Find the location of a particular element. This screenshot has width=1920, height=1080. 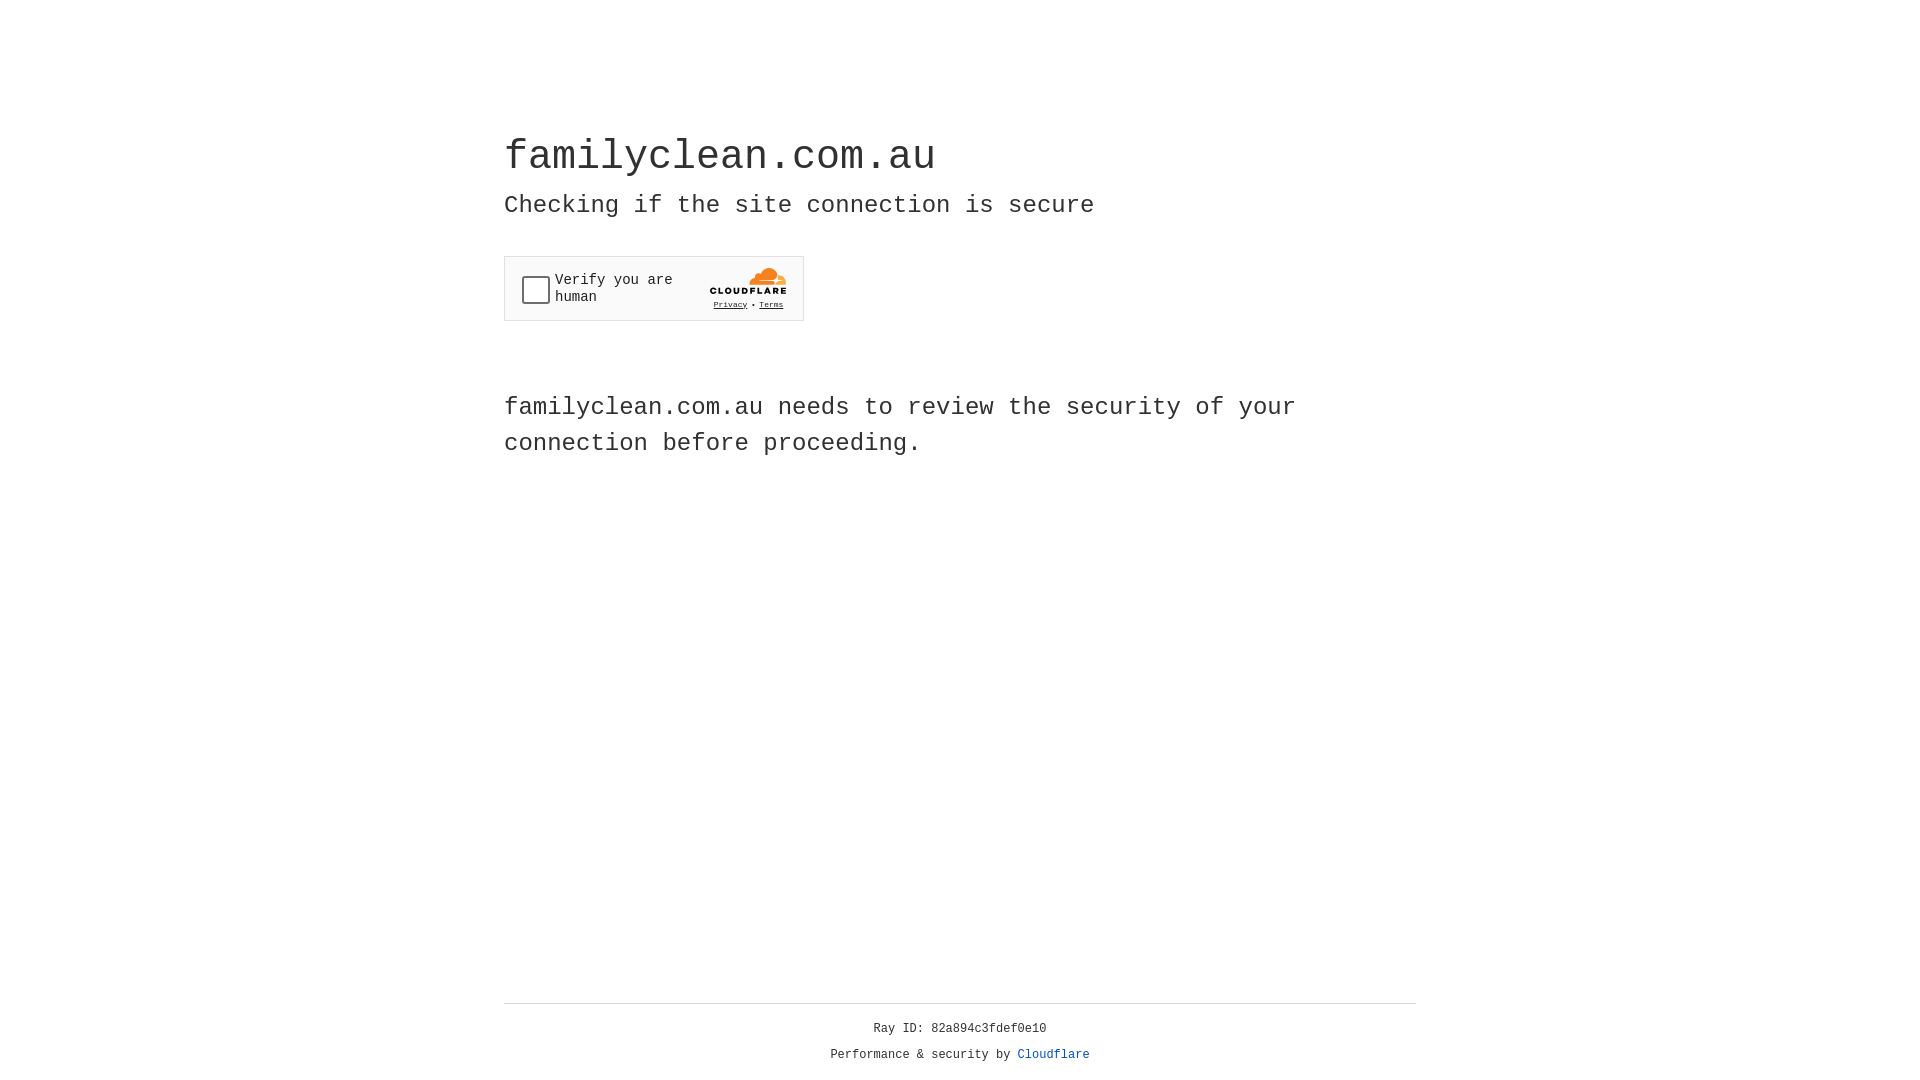

Widget containing a Cloudflare security challenge is located at coordinates (654, 288).